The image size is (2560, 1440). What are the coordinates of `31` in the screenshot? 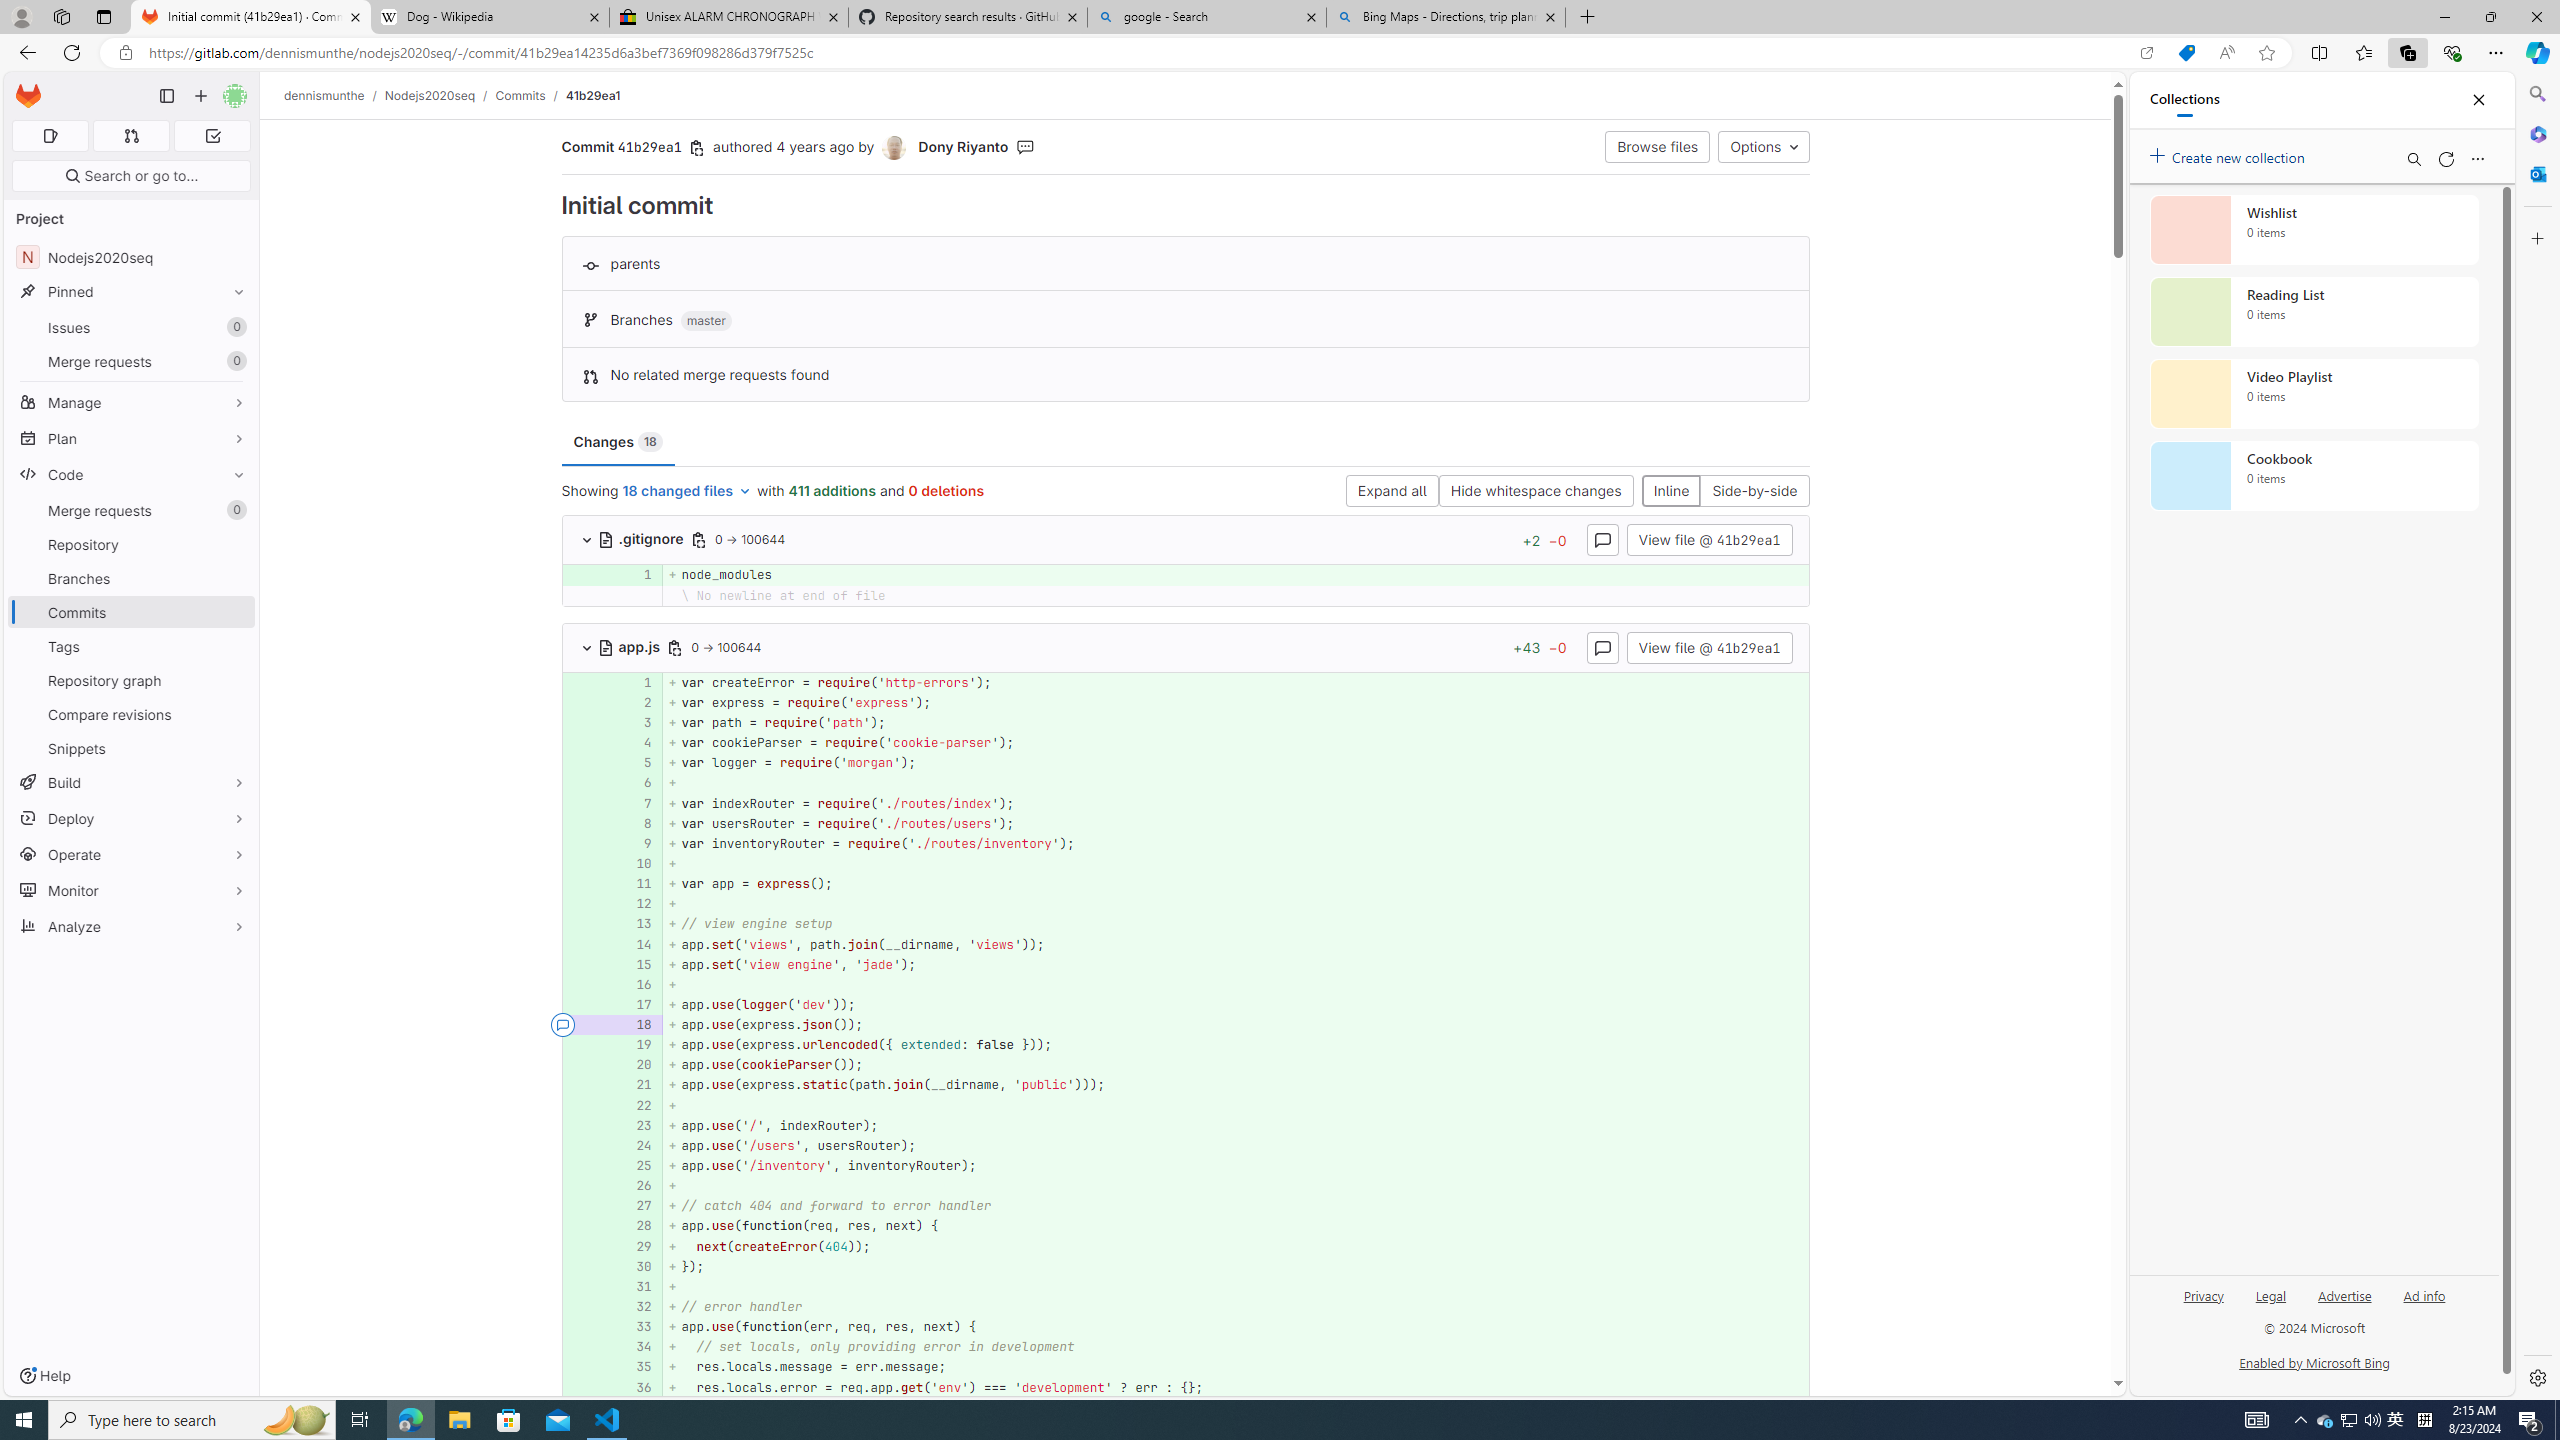 It's located at (637, 1286).